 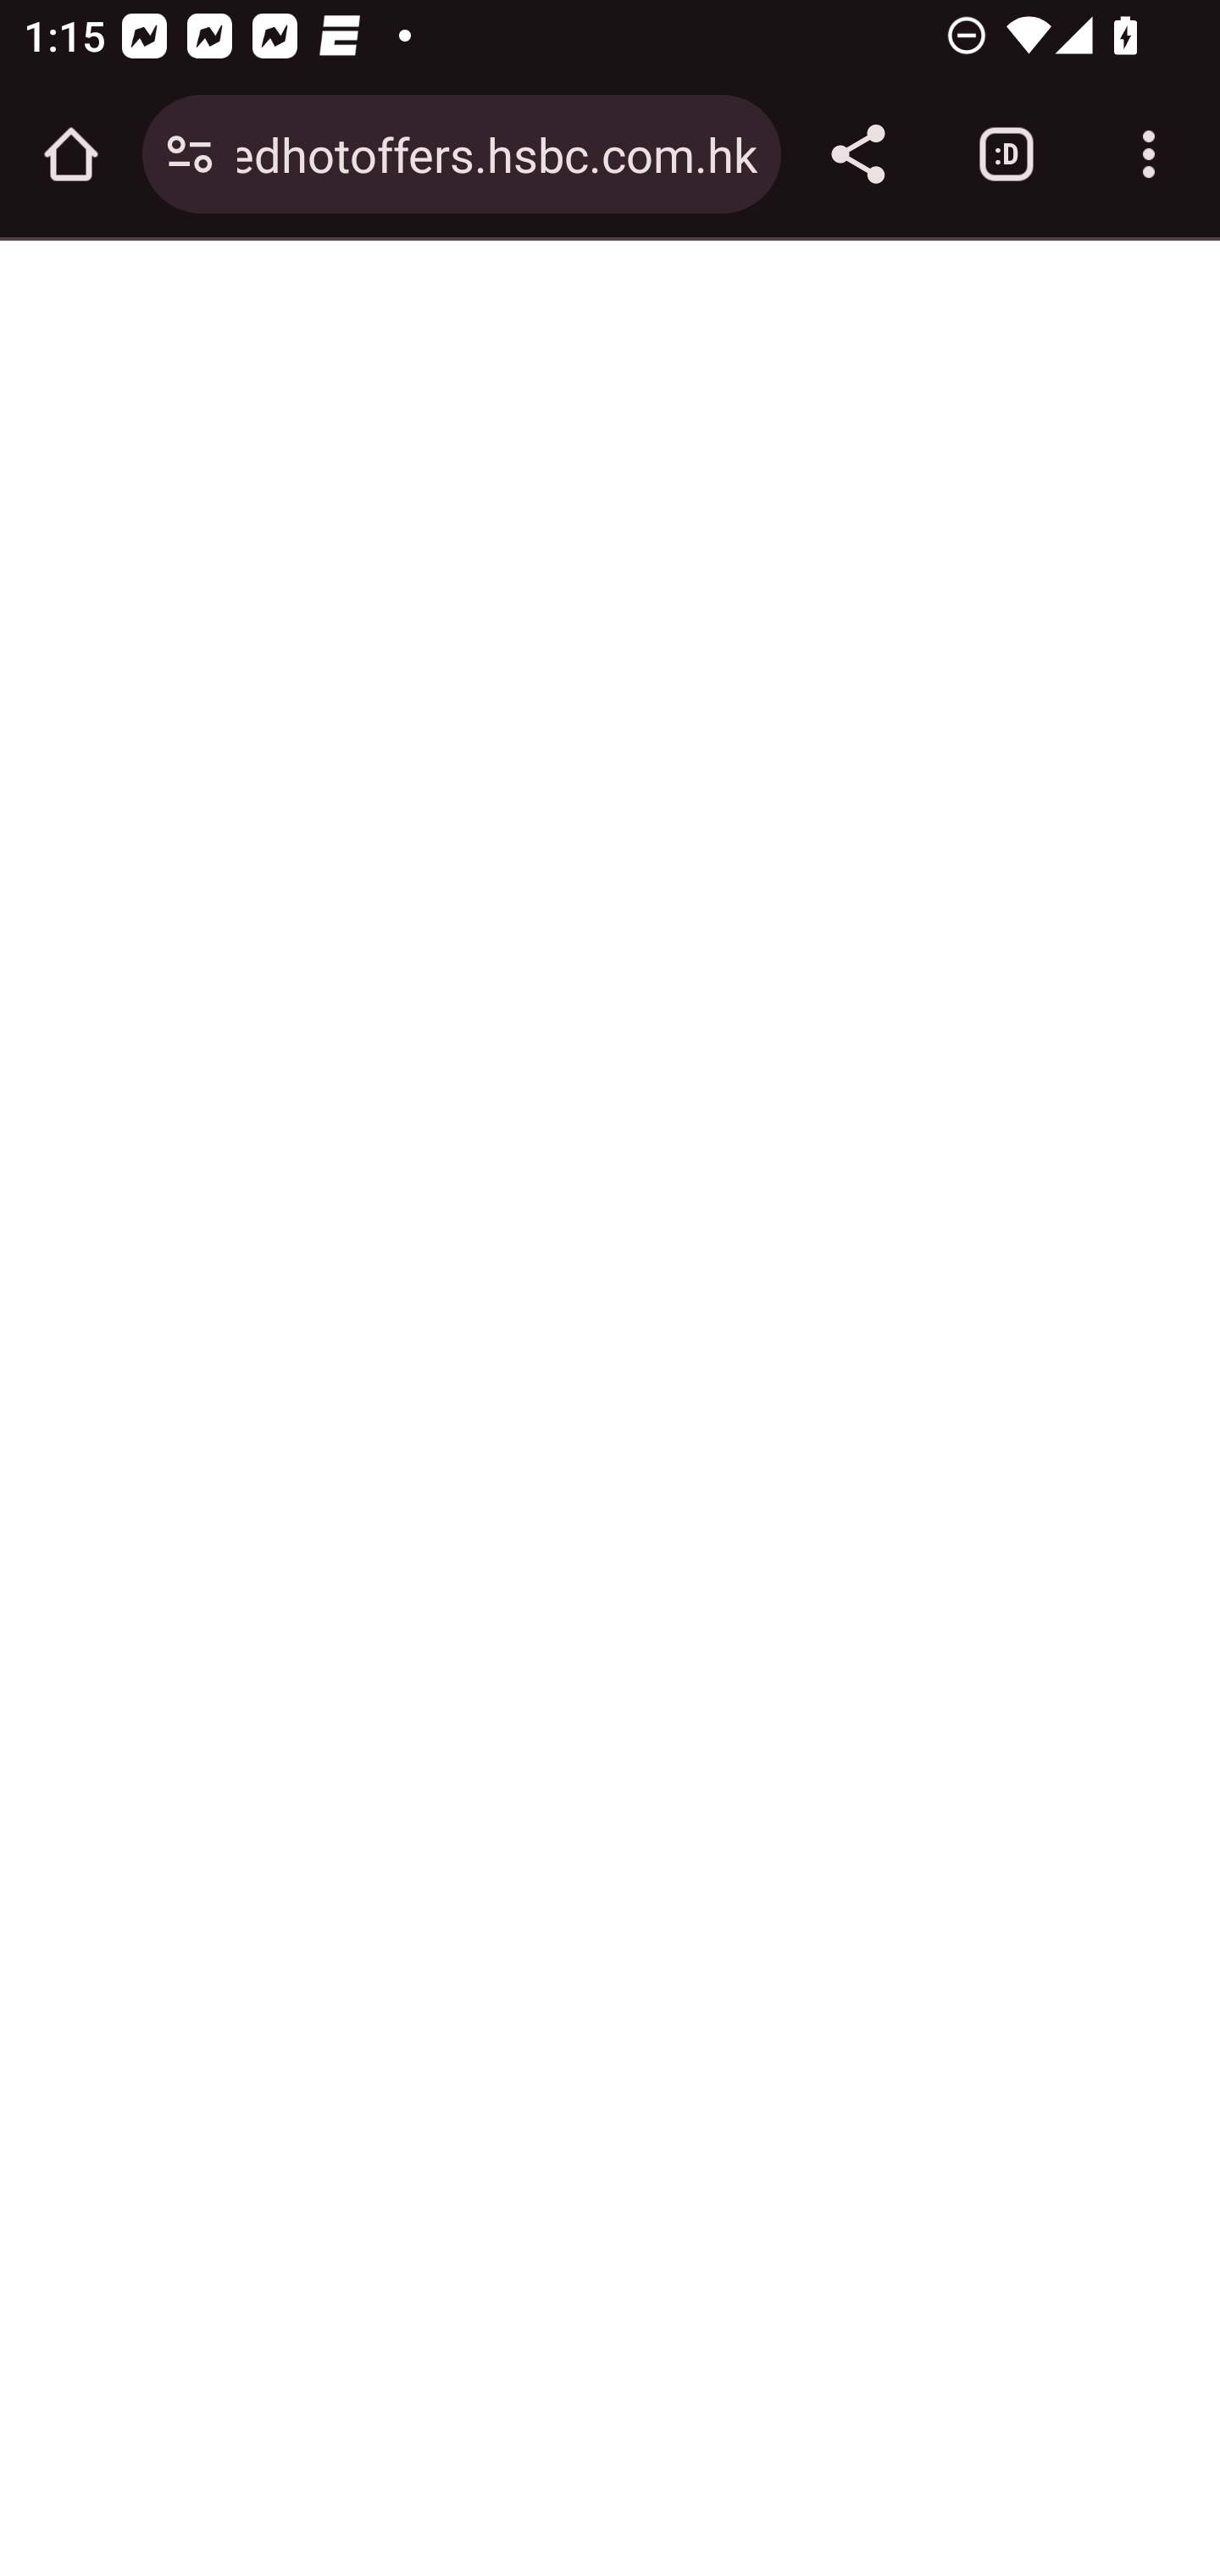 What do you see at coordinates (190, 154) in the screenshot?
I see `Connection is secure` at bounding box center [190, 154].